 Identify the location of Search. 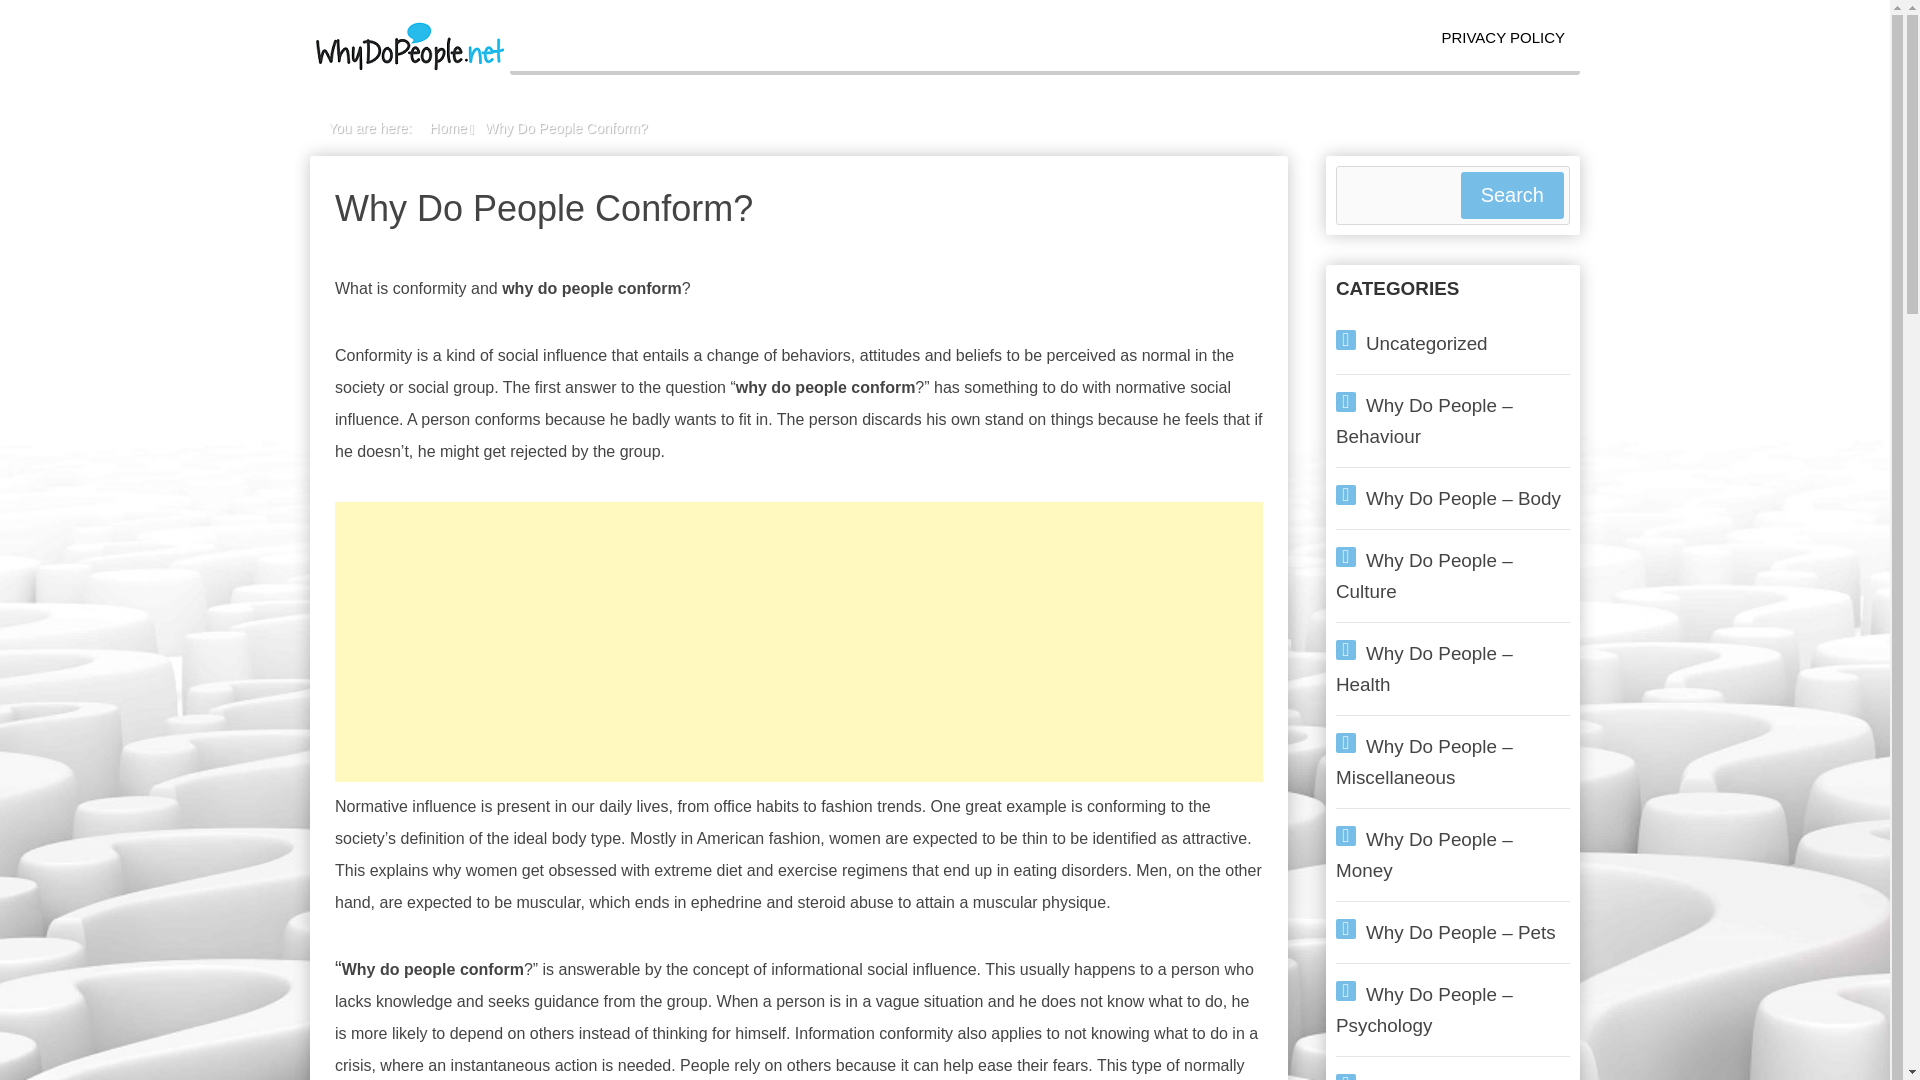
(1512, 195).